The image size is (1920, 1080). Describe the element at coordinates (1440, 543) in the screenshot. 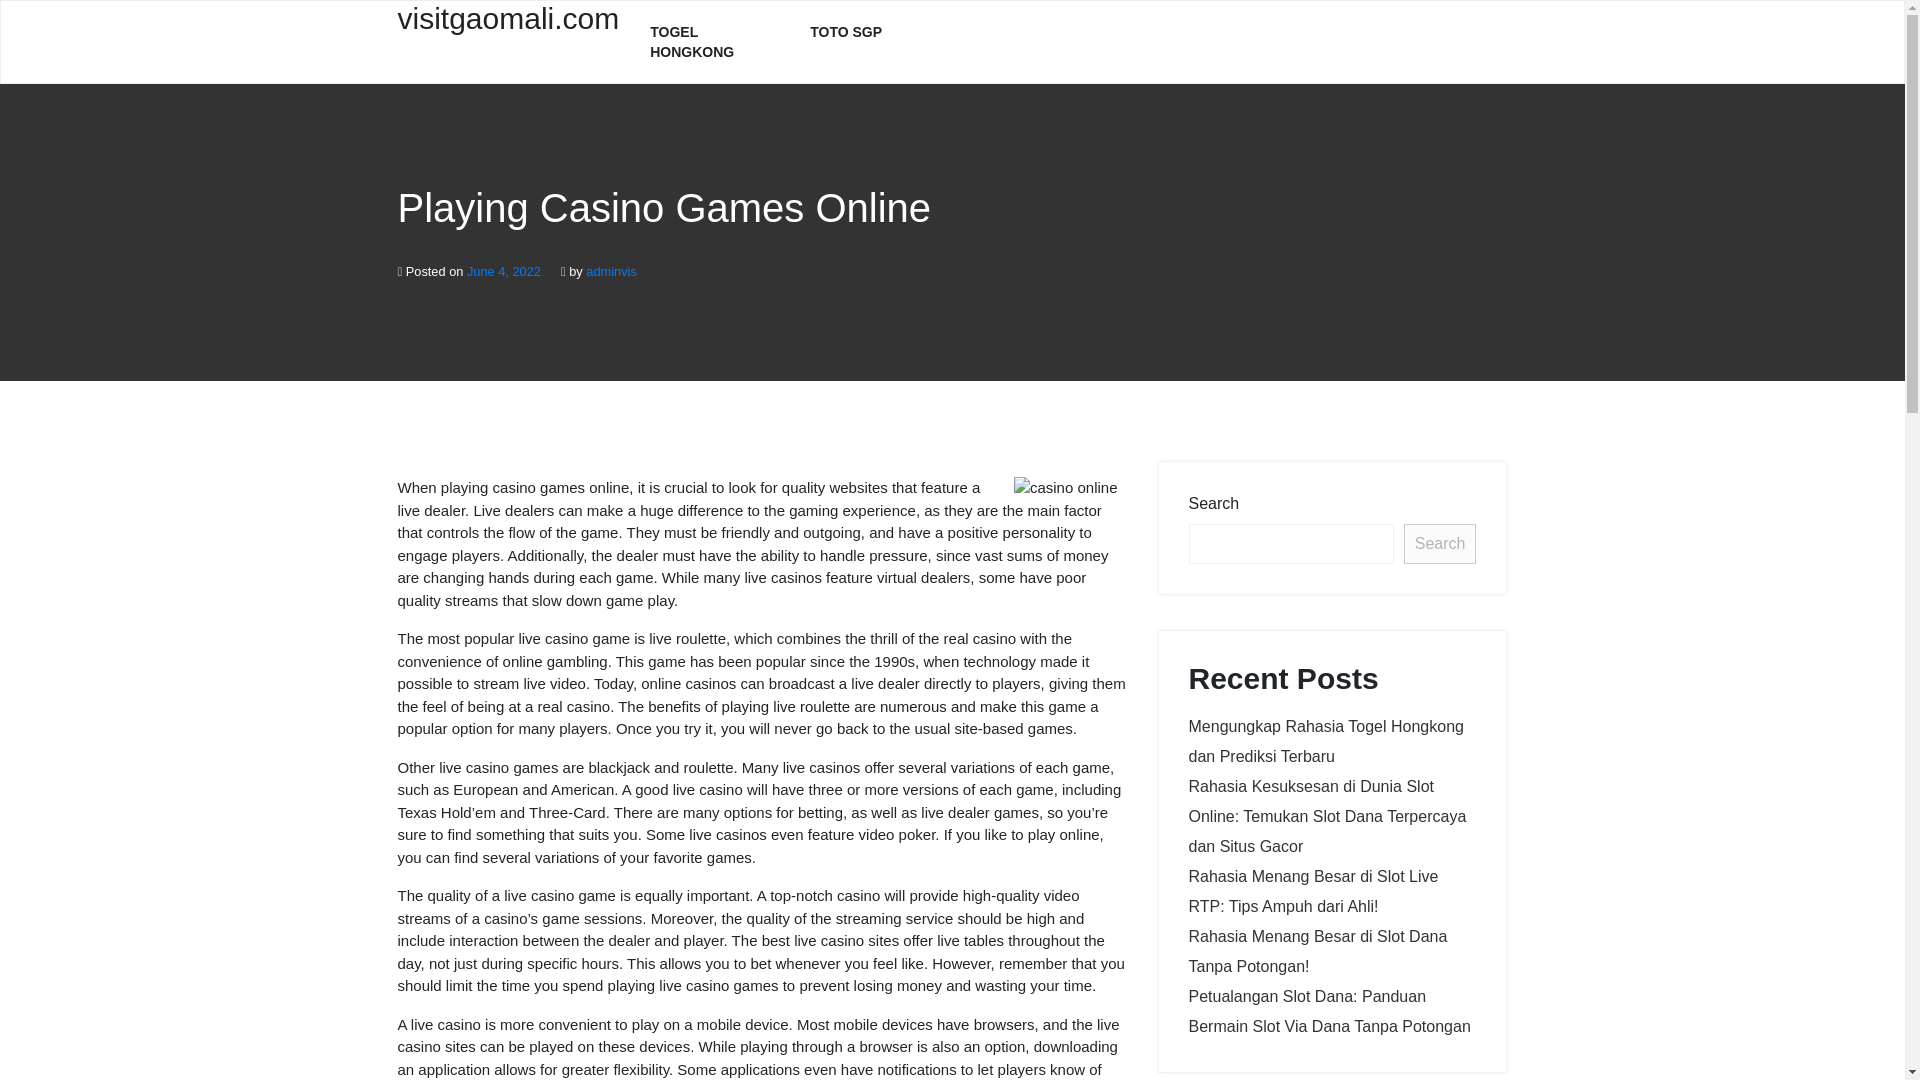

I see `Search` at that location.